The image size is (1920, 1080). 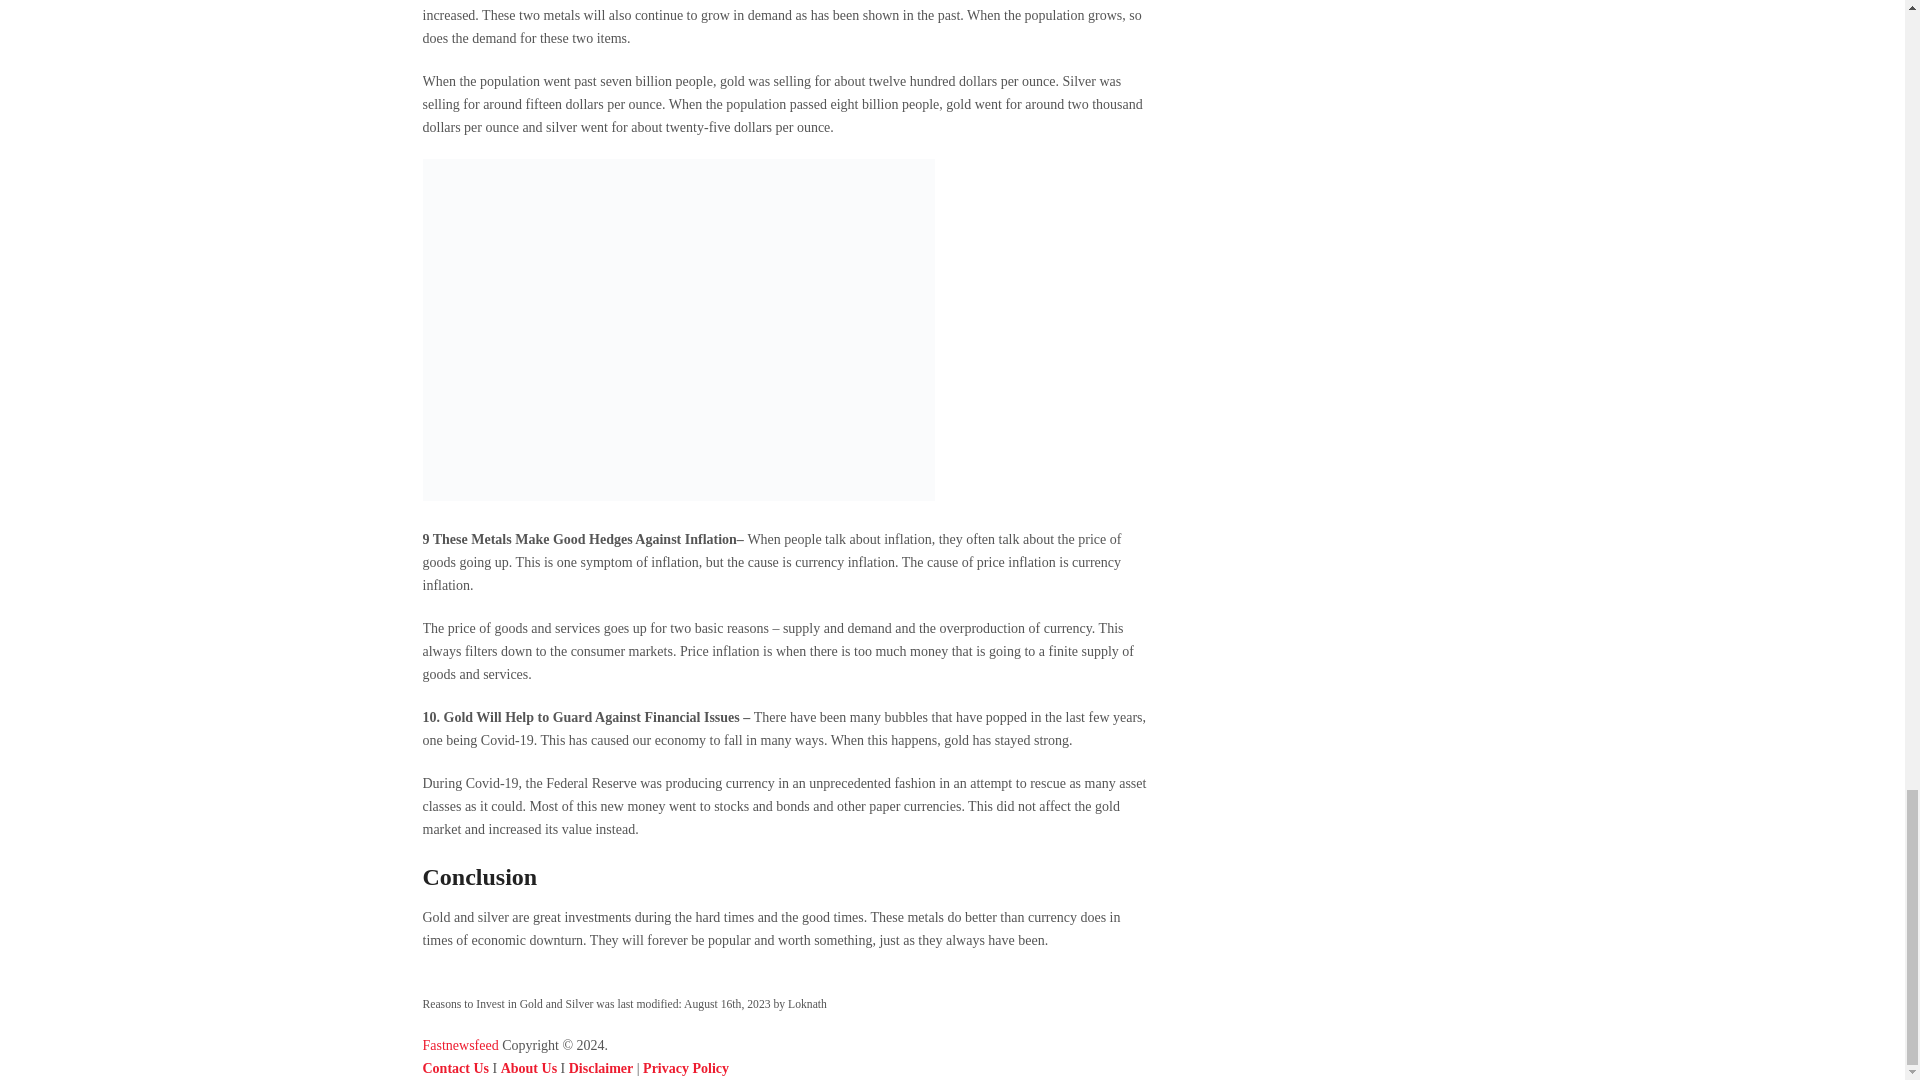 I want to click on Privacy Policy, so click(x=686, y=1068).